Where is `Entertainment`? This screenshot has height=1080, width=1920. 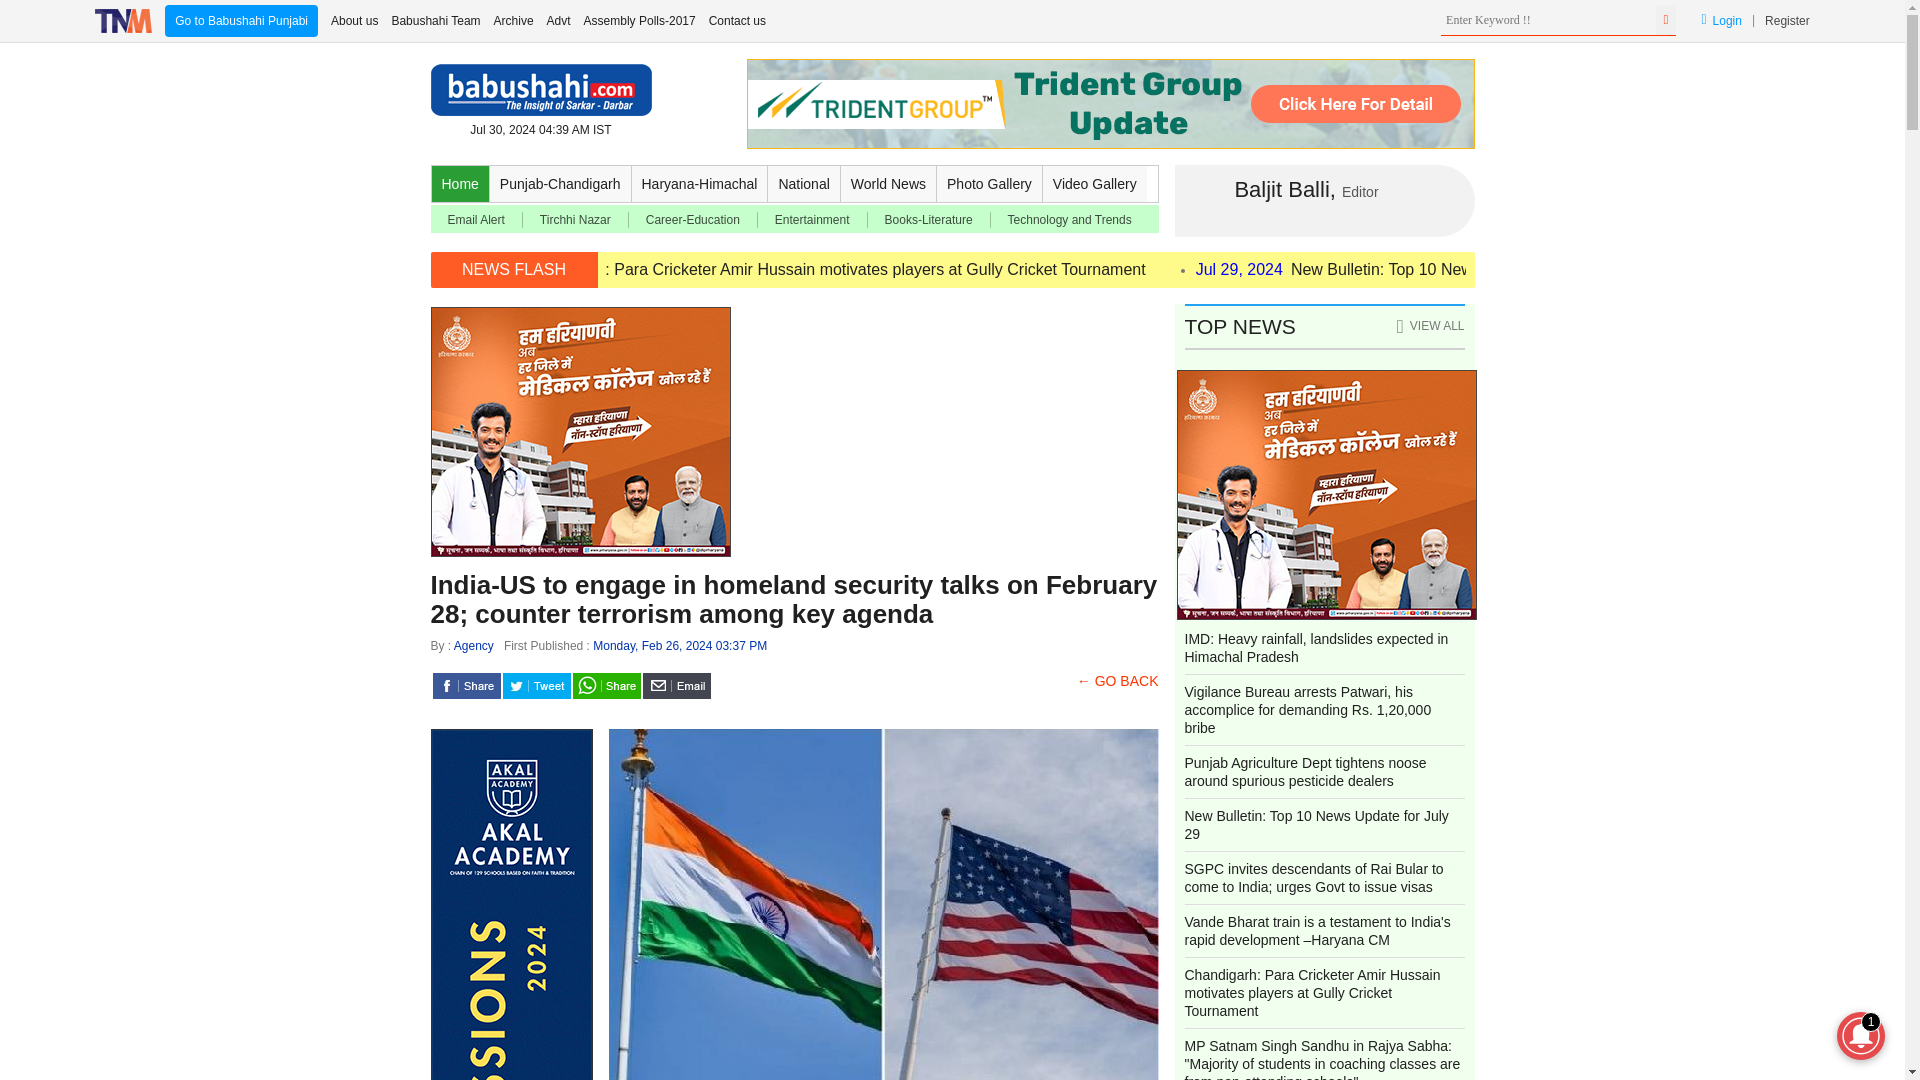
Entertainment is located at coordinates (812, 219).